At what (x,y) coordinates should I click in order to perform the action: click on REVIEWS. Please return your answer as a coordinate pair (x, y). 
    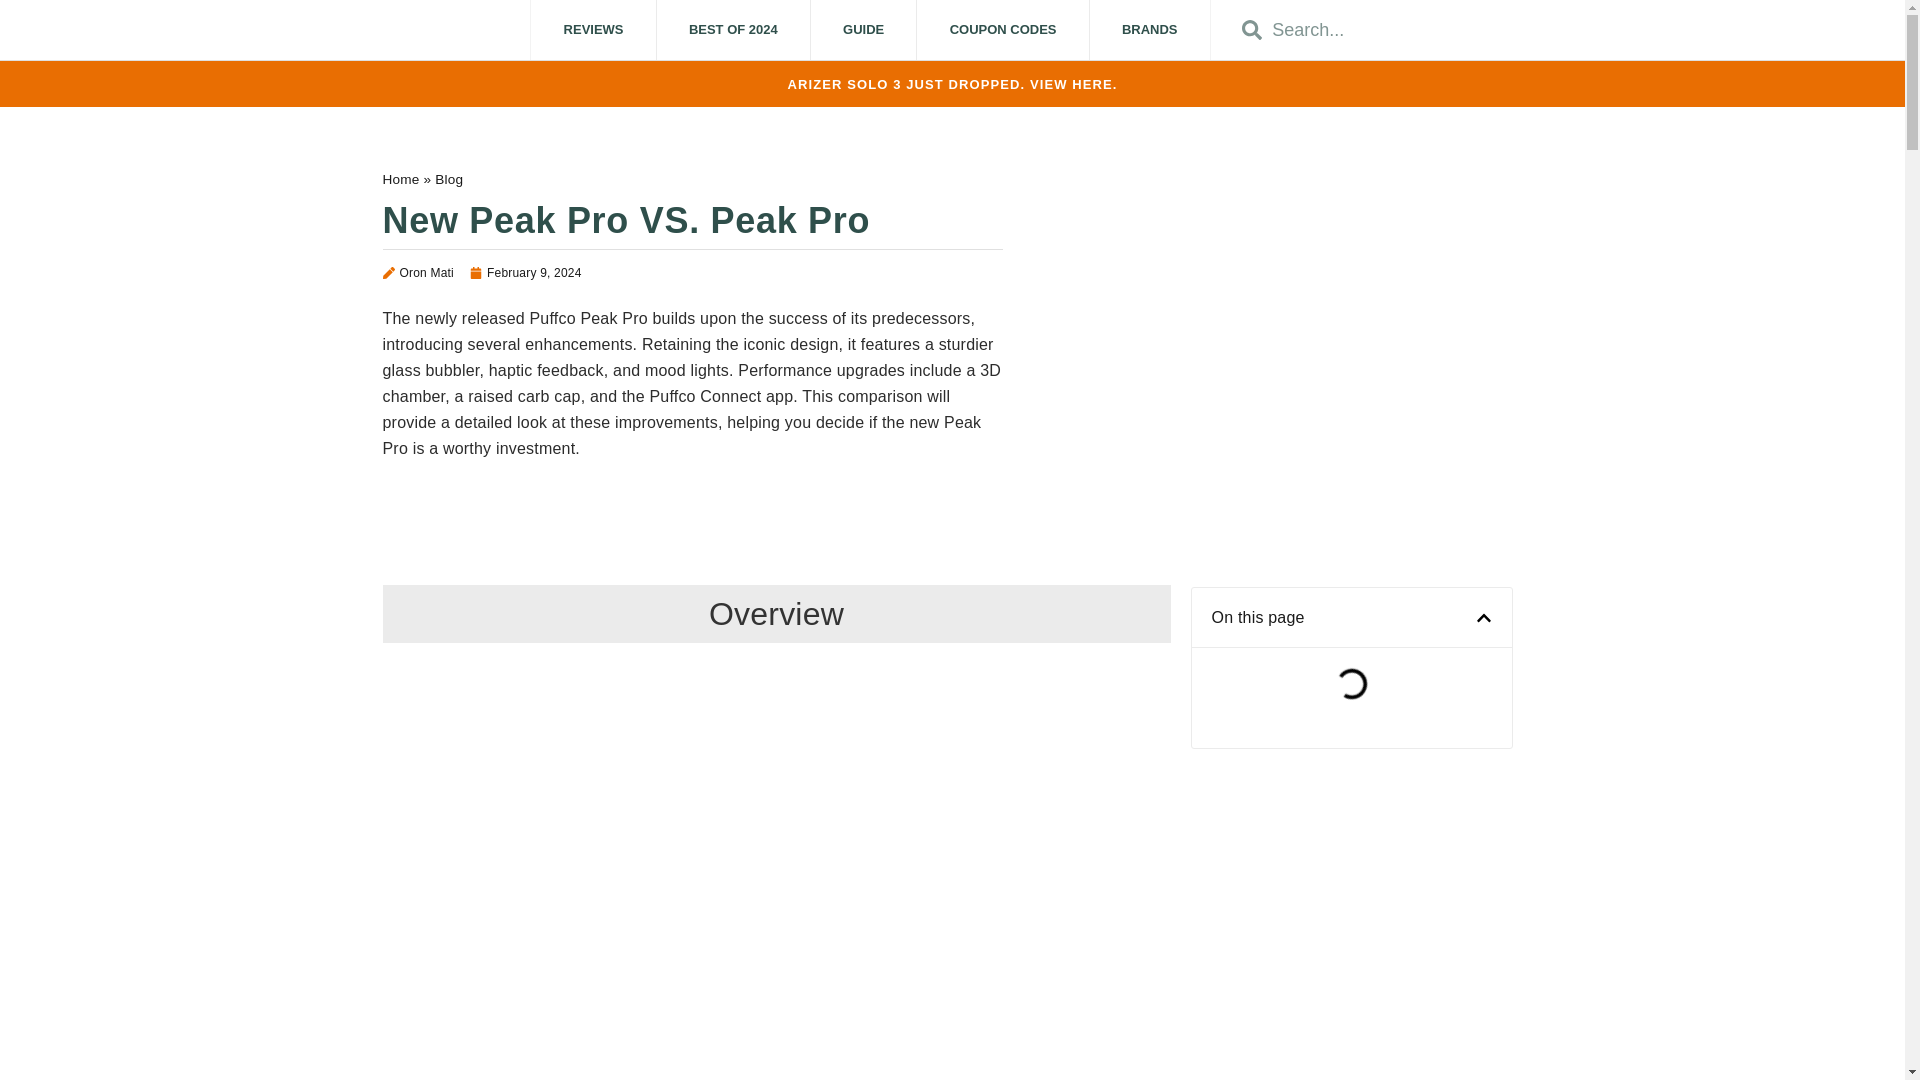
    Looking at the image, I should click on (592, 30).